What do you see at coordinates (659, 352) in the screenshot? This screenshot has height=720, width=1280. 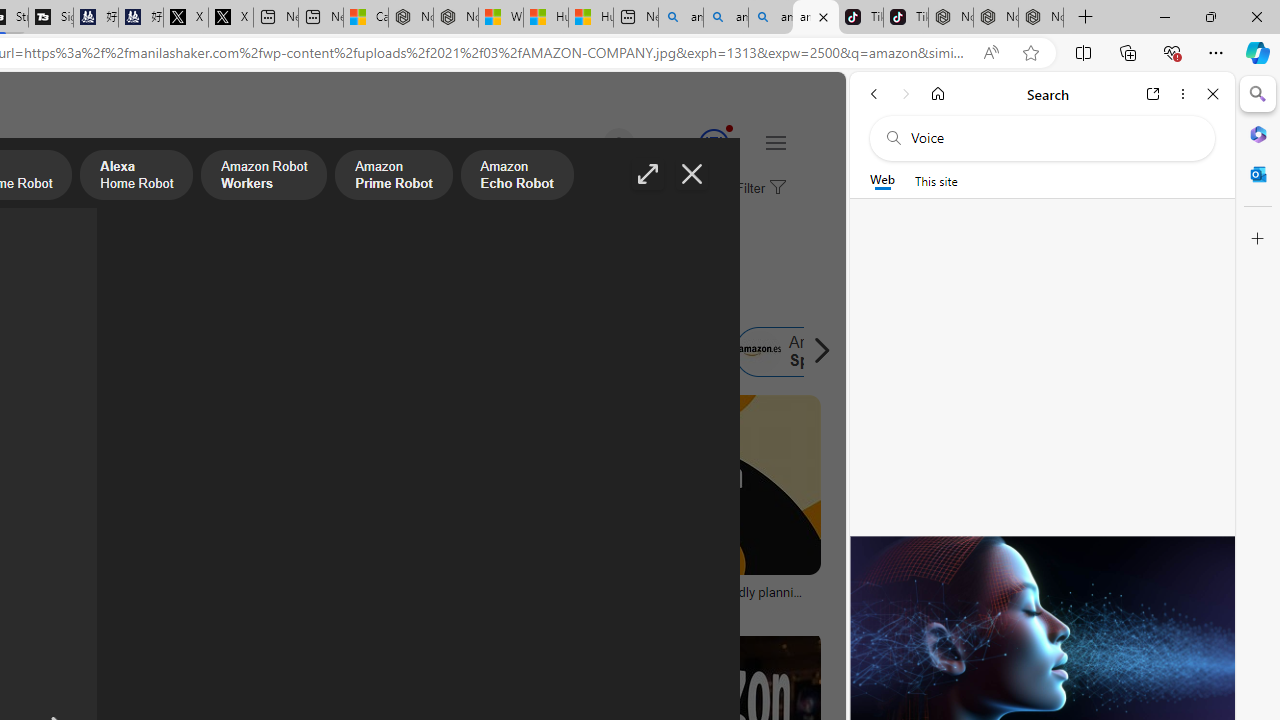 I see `Amazon Shoes` at bounding box center [659, 352].